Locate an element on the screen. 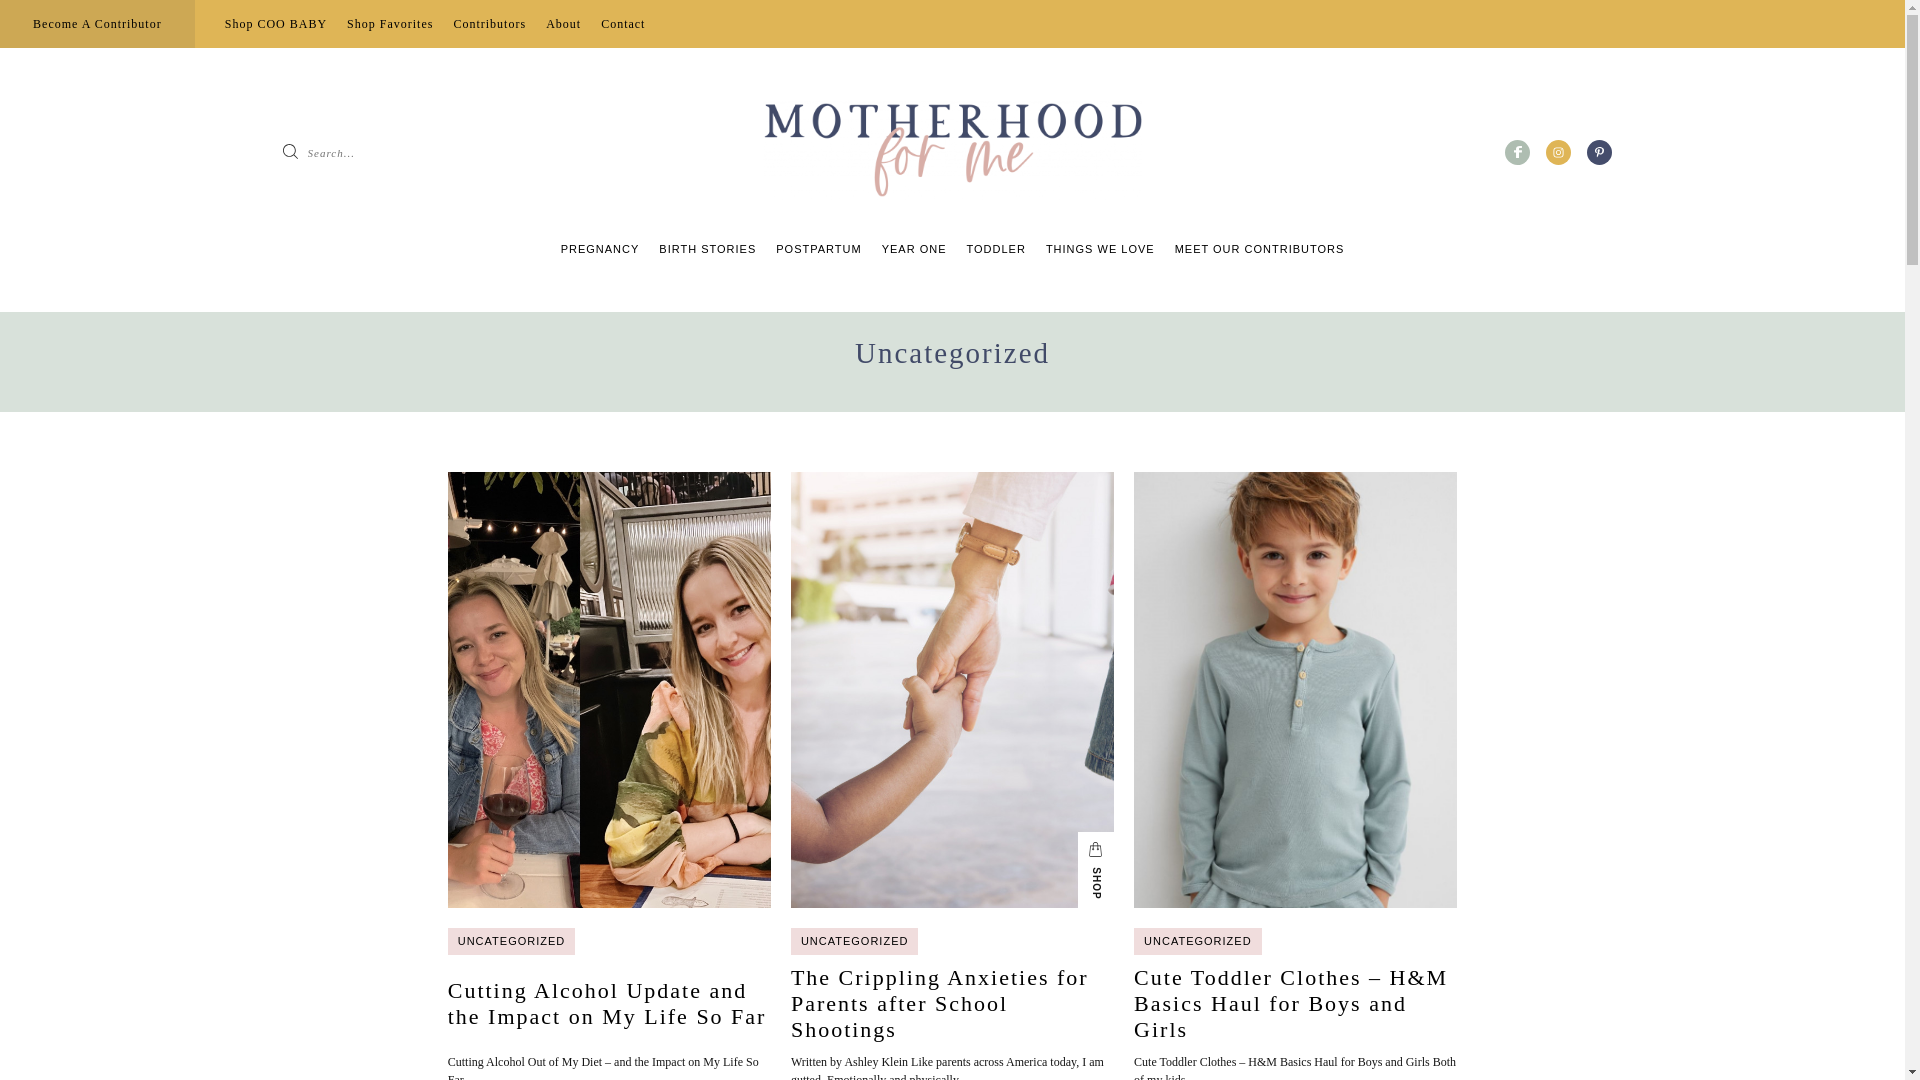  Cutting Alcohol Update and the Impact on My Life So Far is located at coordinates (609, 1004).